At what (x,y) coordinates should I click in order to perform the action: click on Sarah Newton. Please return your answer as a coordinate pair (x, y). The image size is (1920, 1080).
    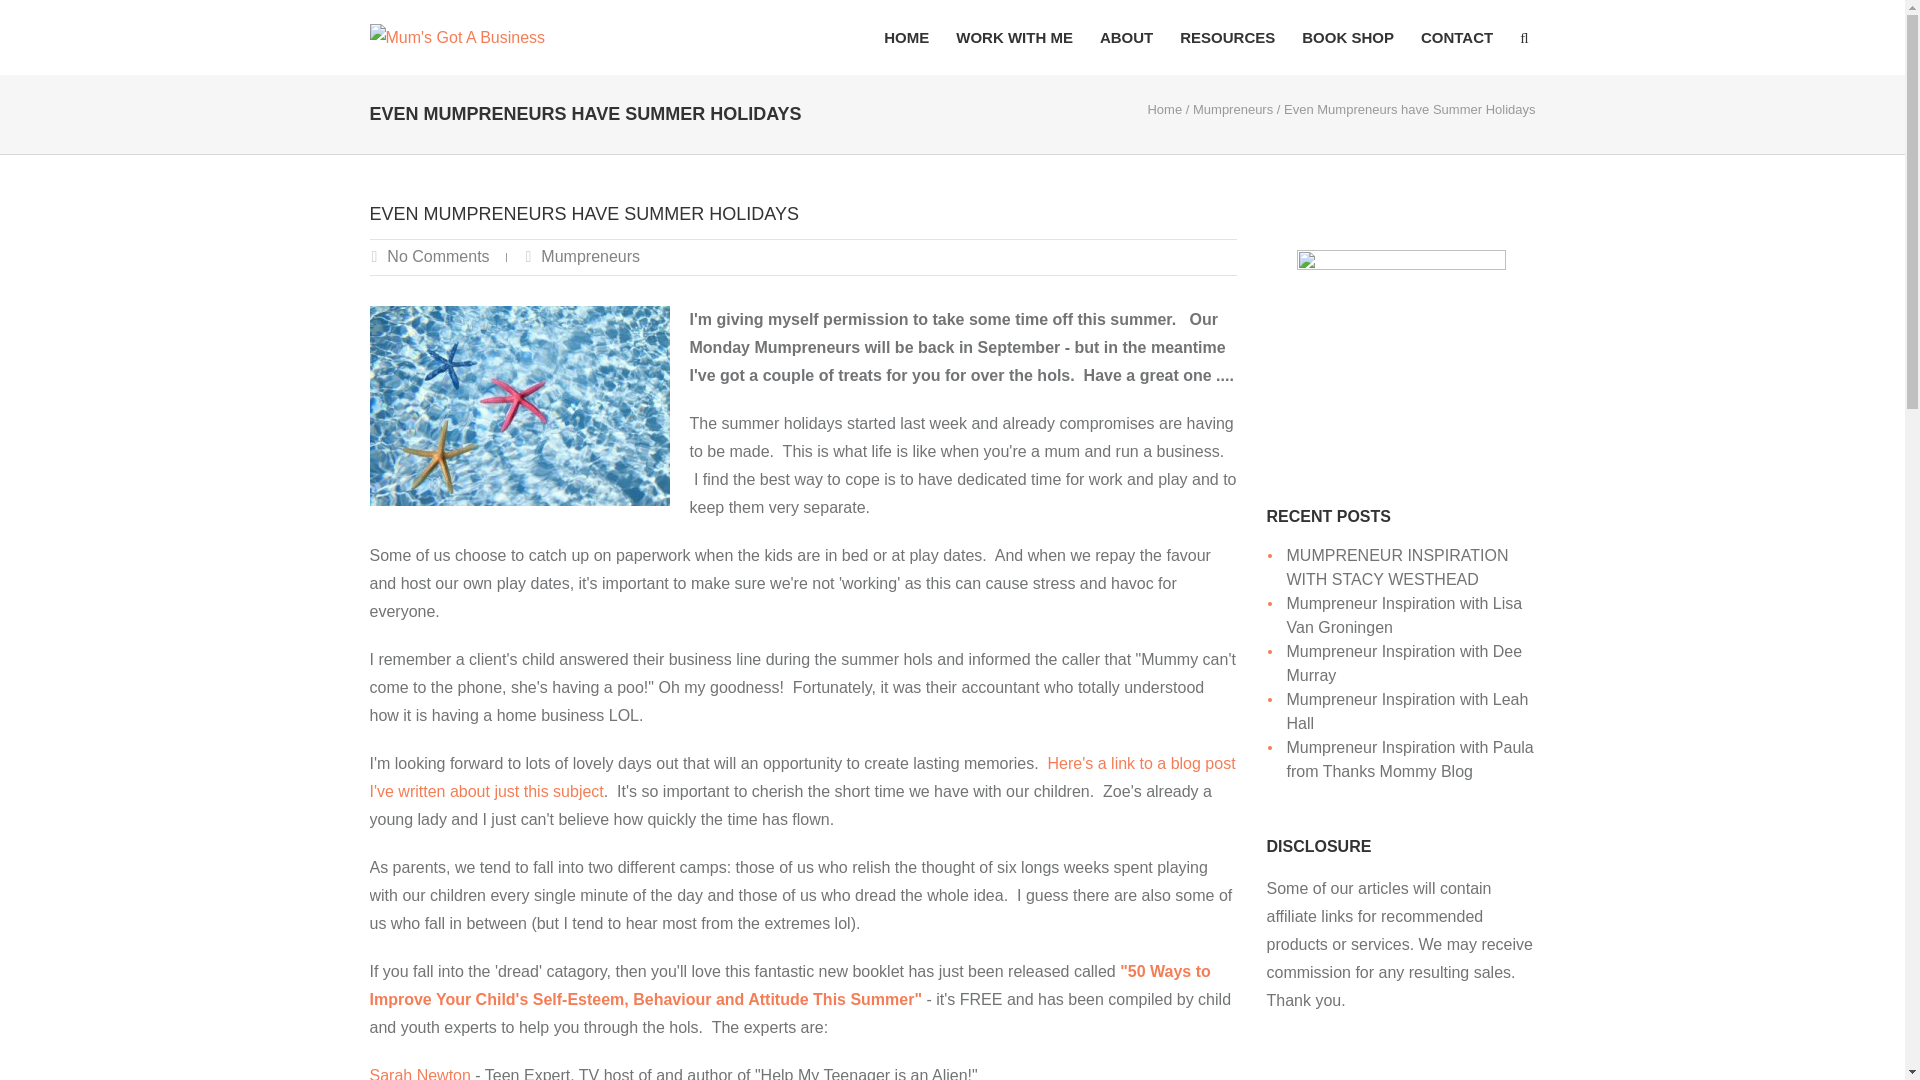
    Looking at the image, I should click on (420, 1074).